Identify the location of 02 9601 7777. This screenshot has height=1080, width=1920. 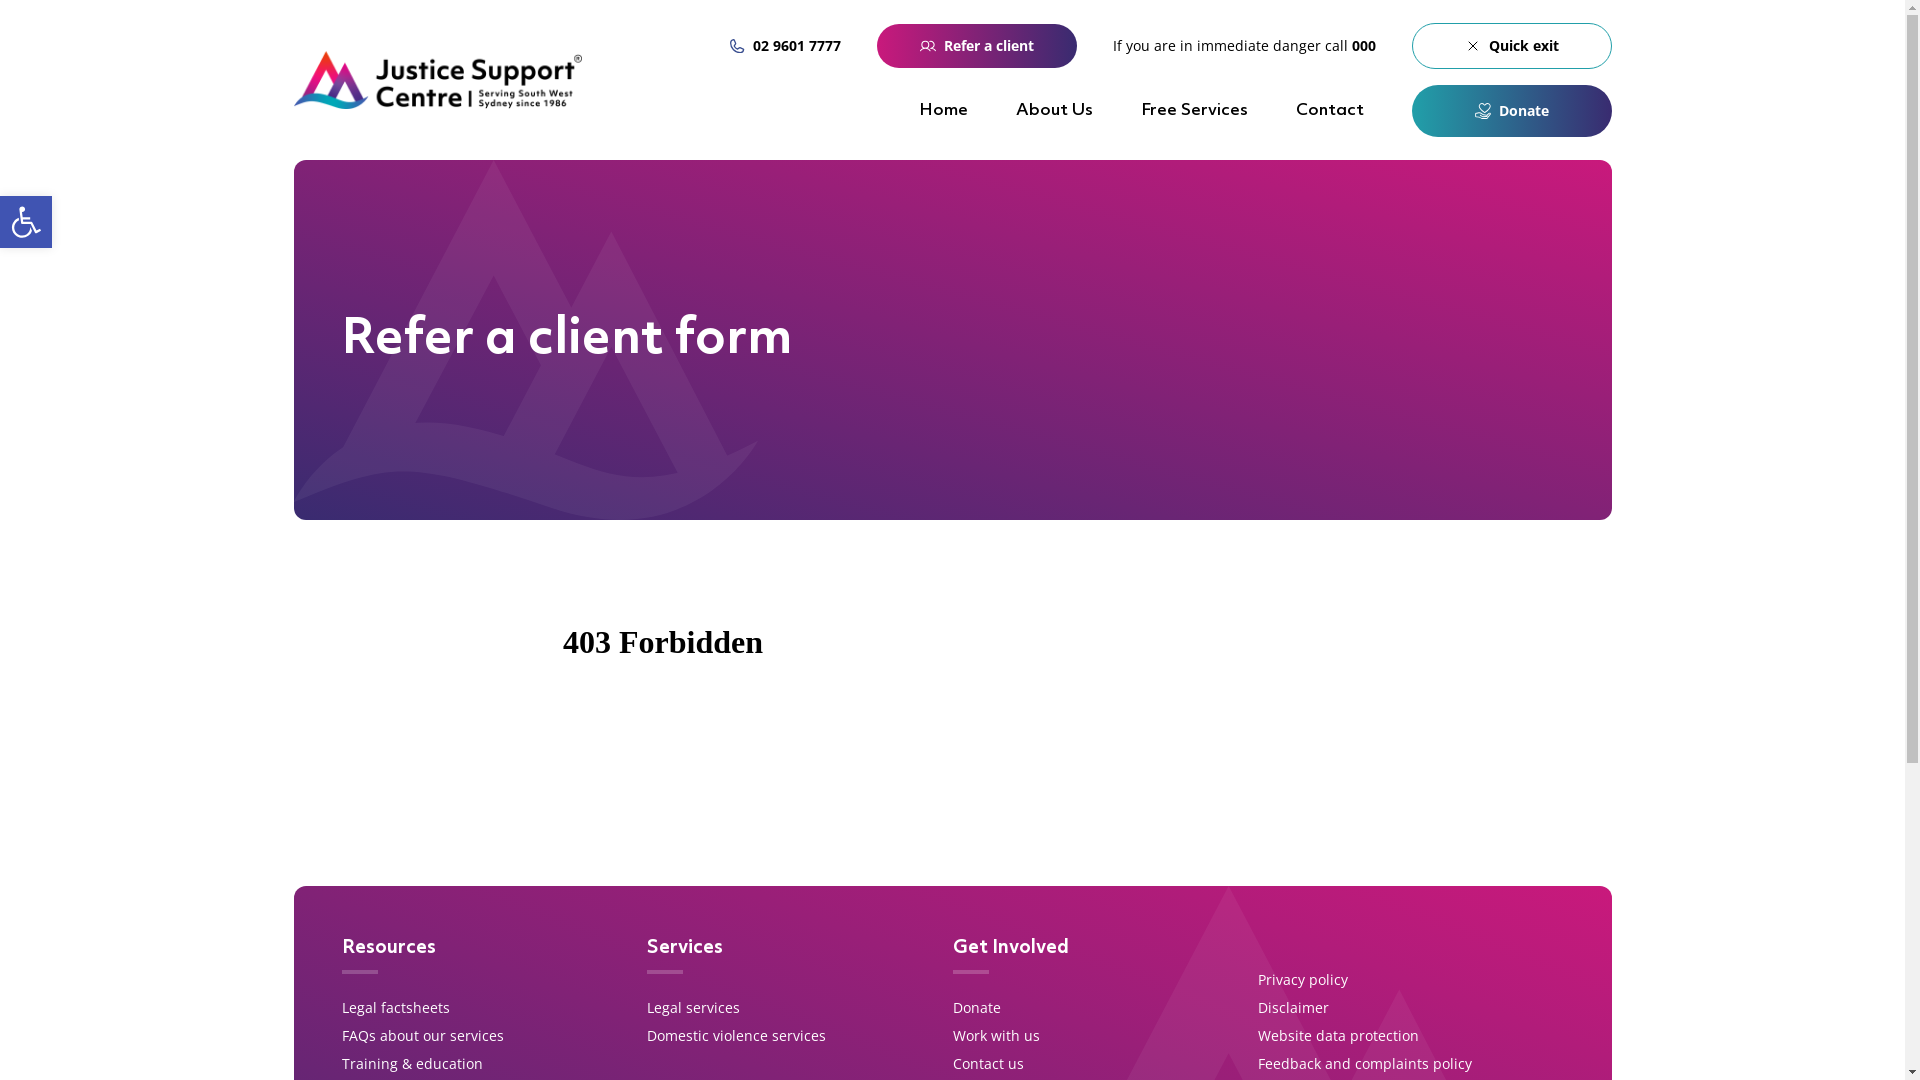
(785, 46).